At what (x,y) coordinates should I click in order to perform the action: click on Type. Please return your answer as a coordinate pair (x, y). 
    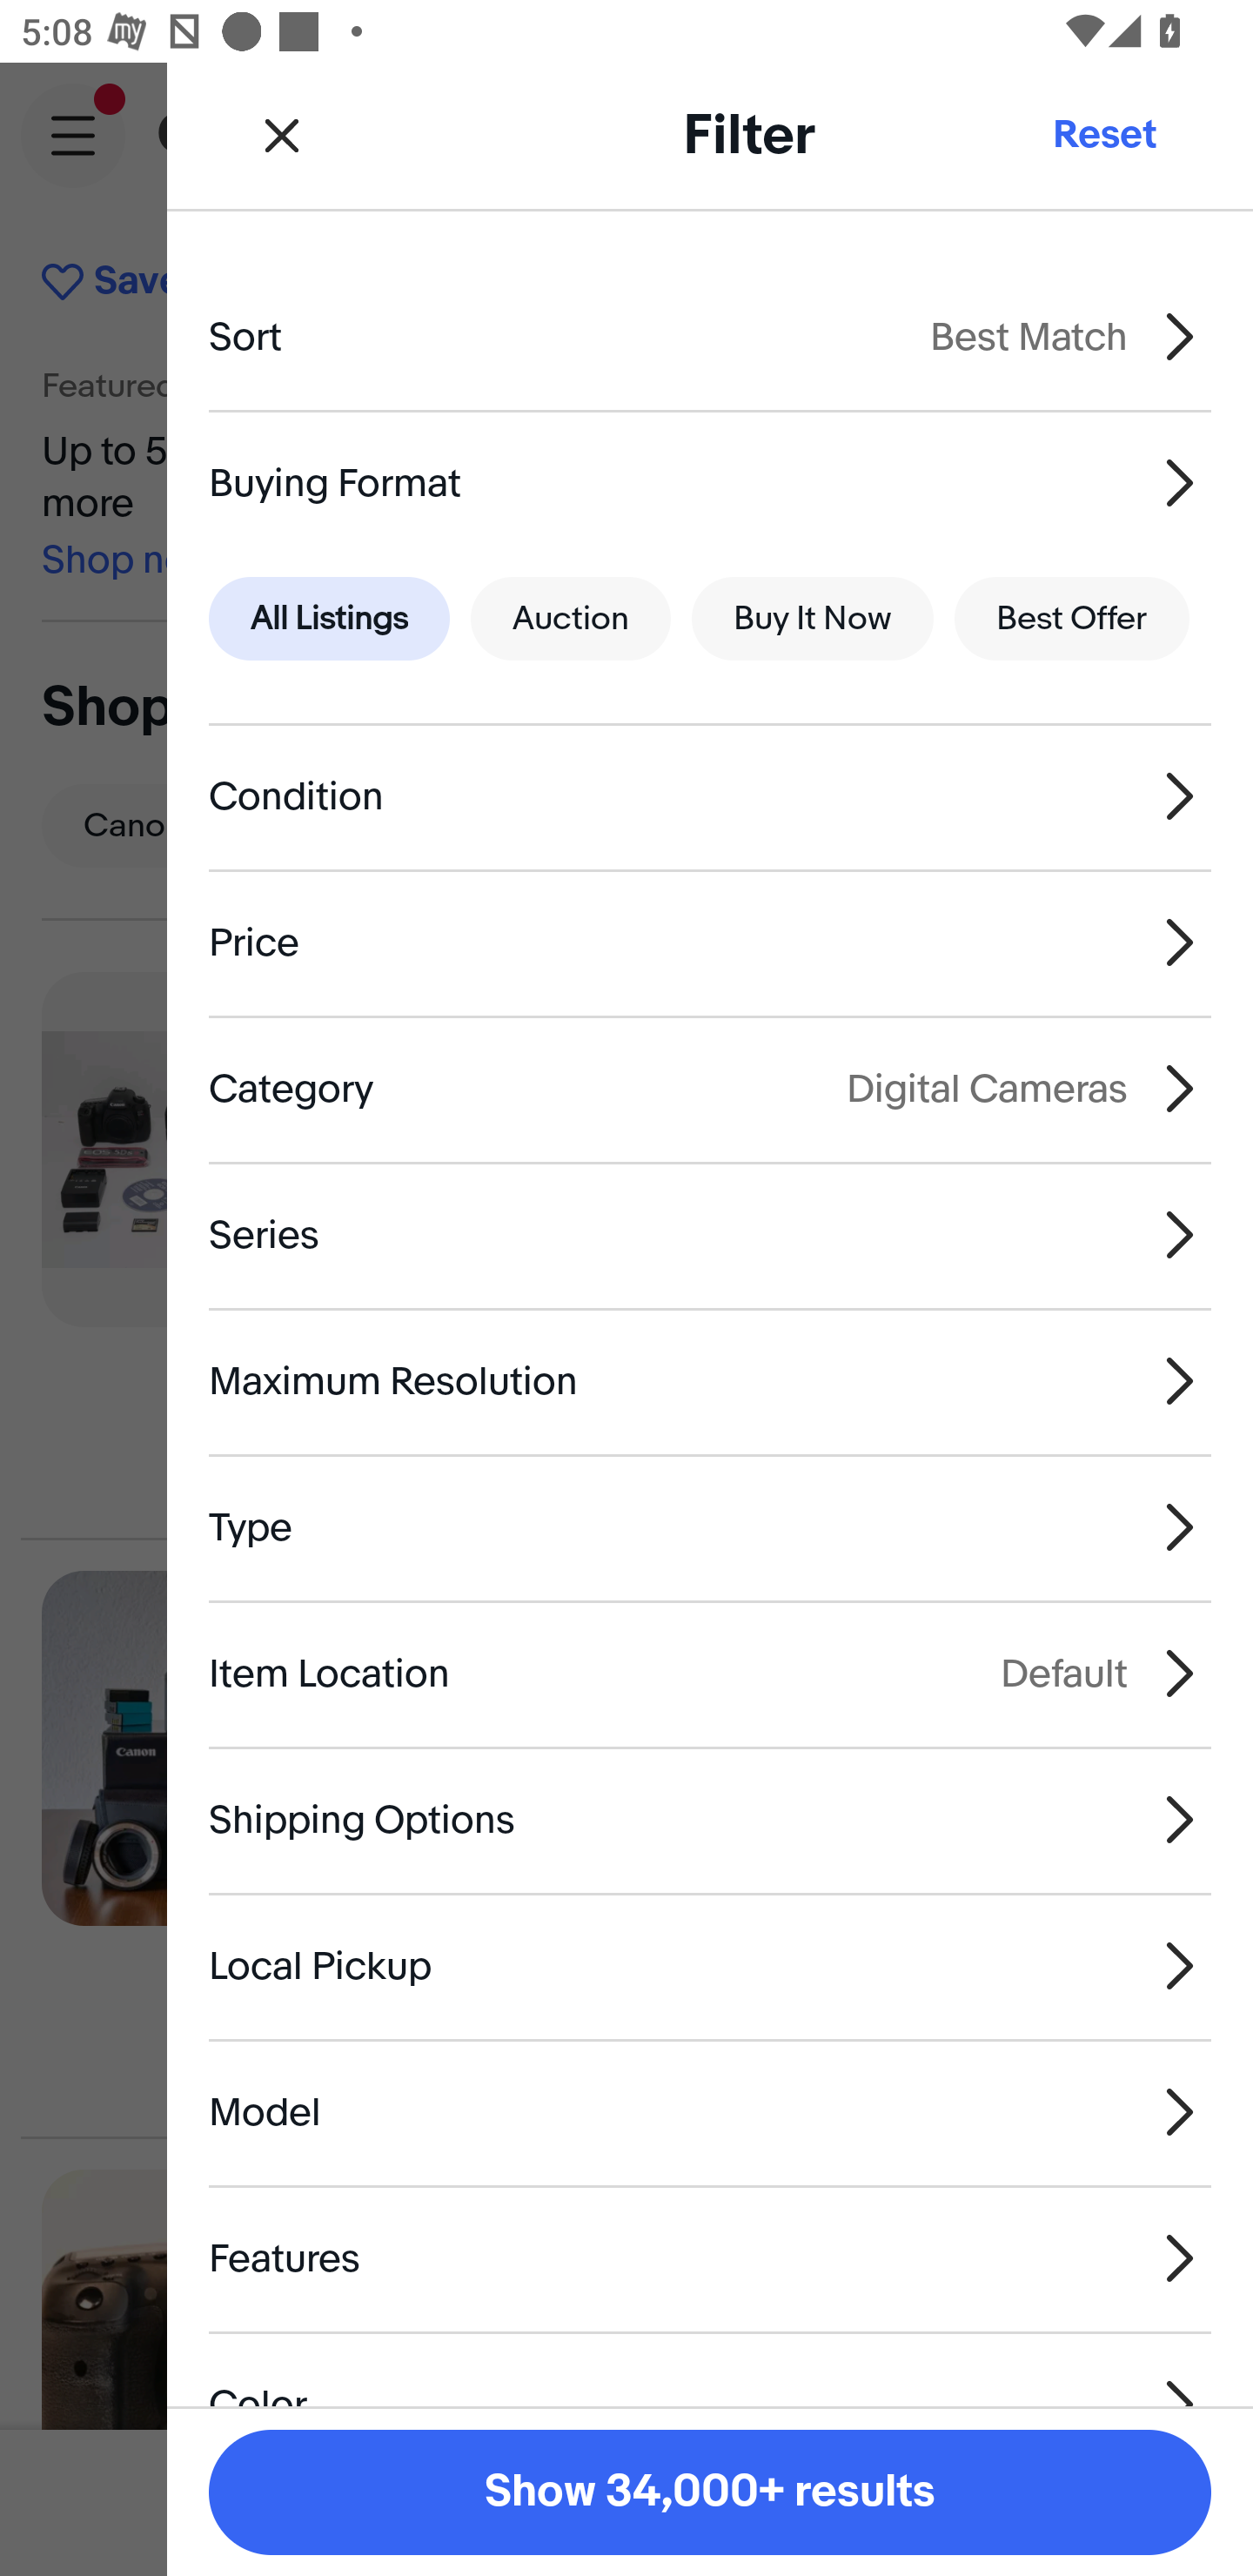
    Looking at the image, I should click on (710, 1527).